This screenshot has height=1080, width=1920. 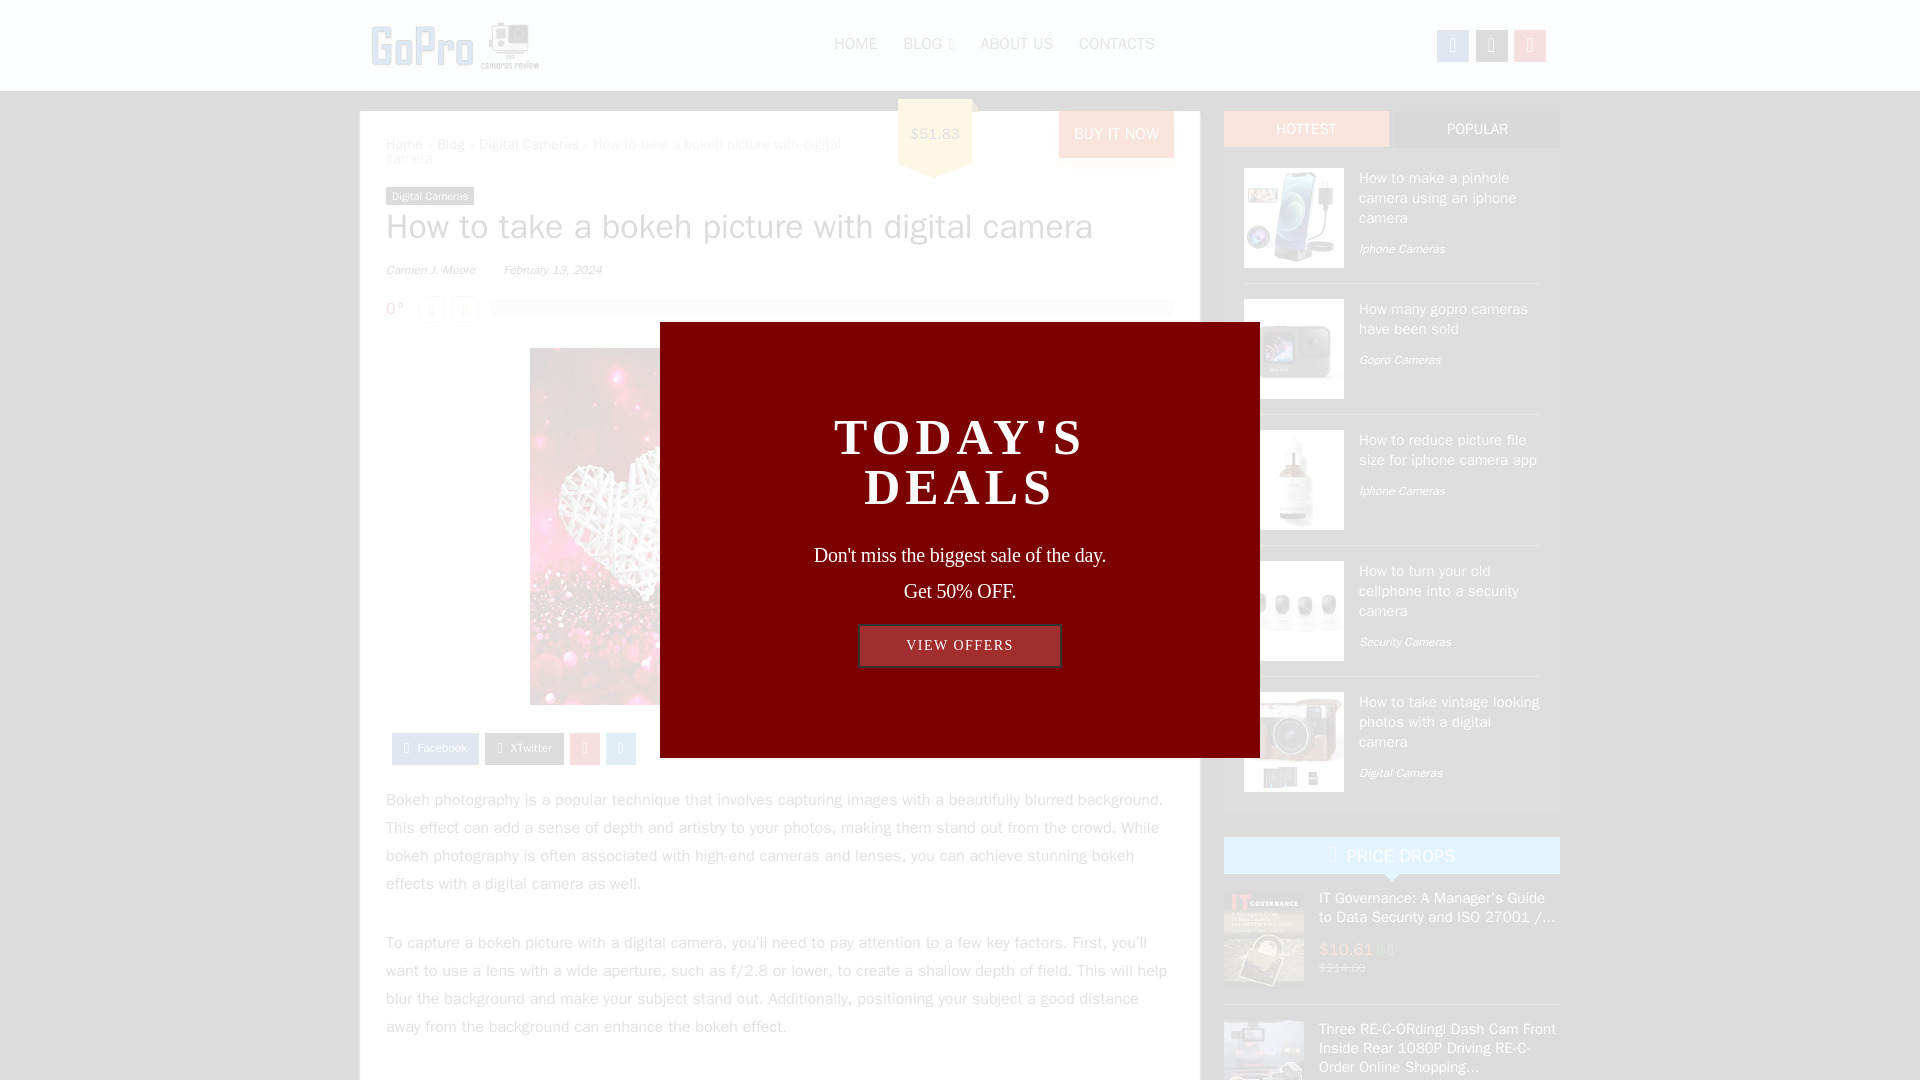 I want to click on HOME, so click(x=856, y=46).